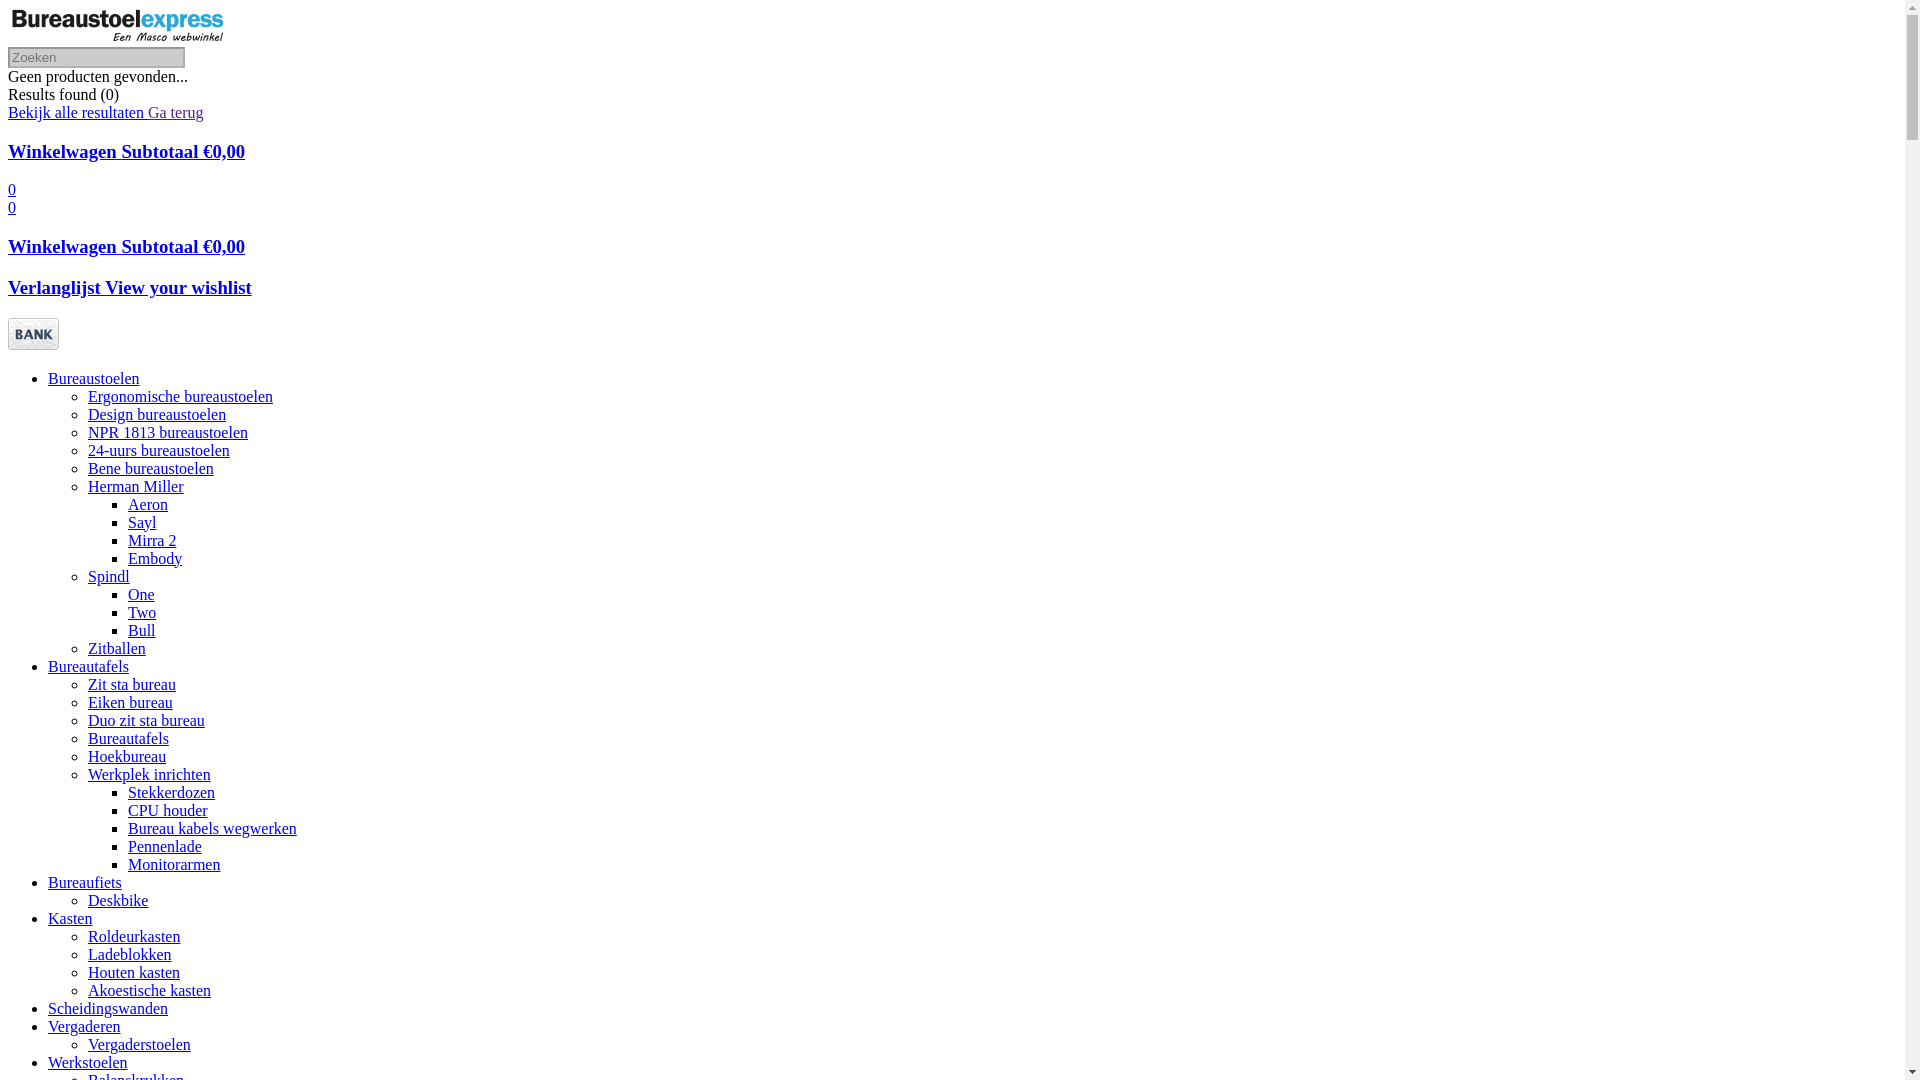 The width and height of the screenshot is (1920, 1080). I want to click on Eiken bureau, so click(130, 702).